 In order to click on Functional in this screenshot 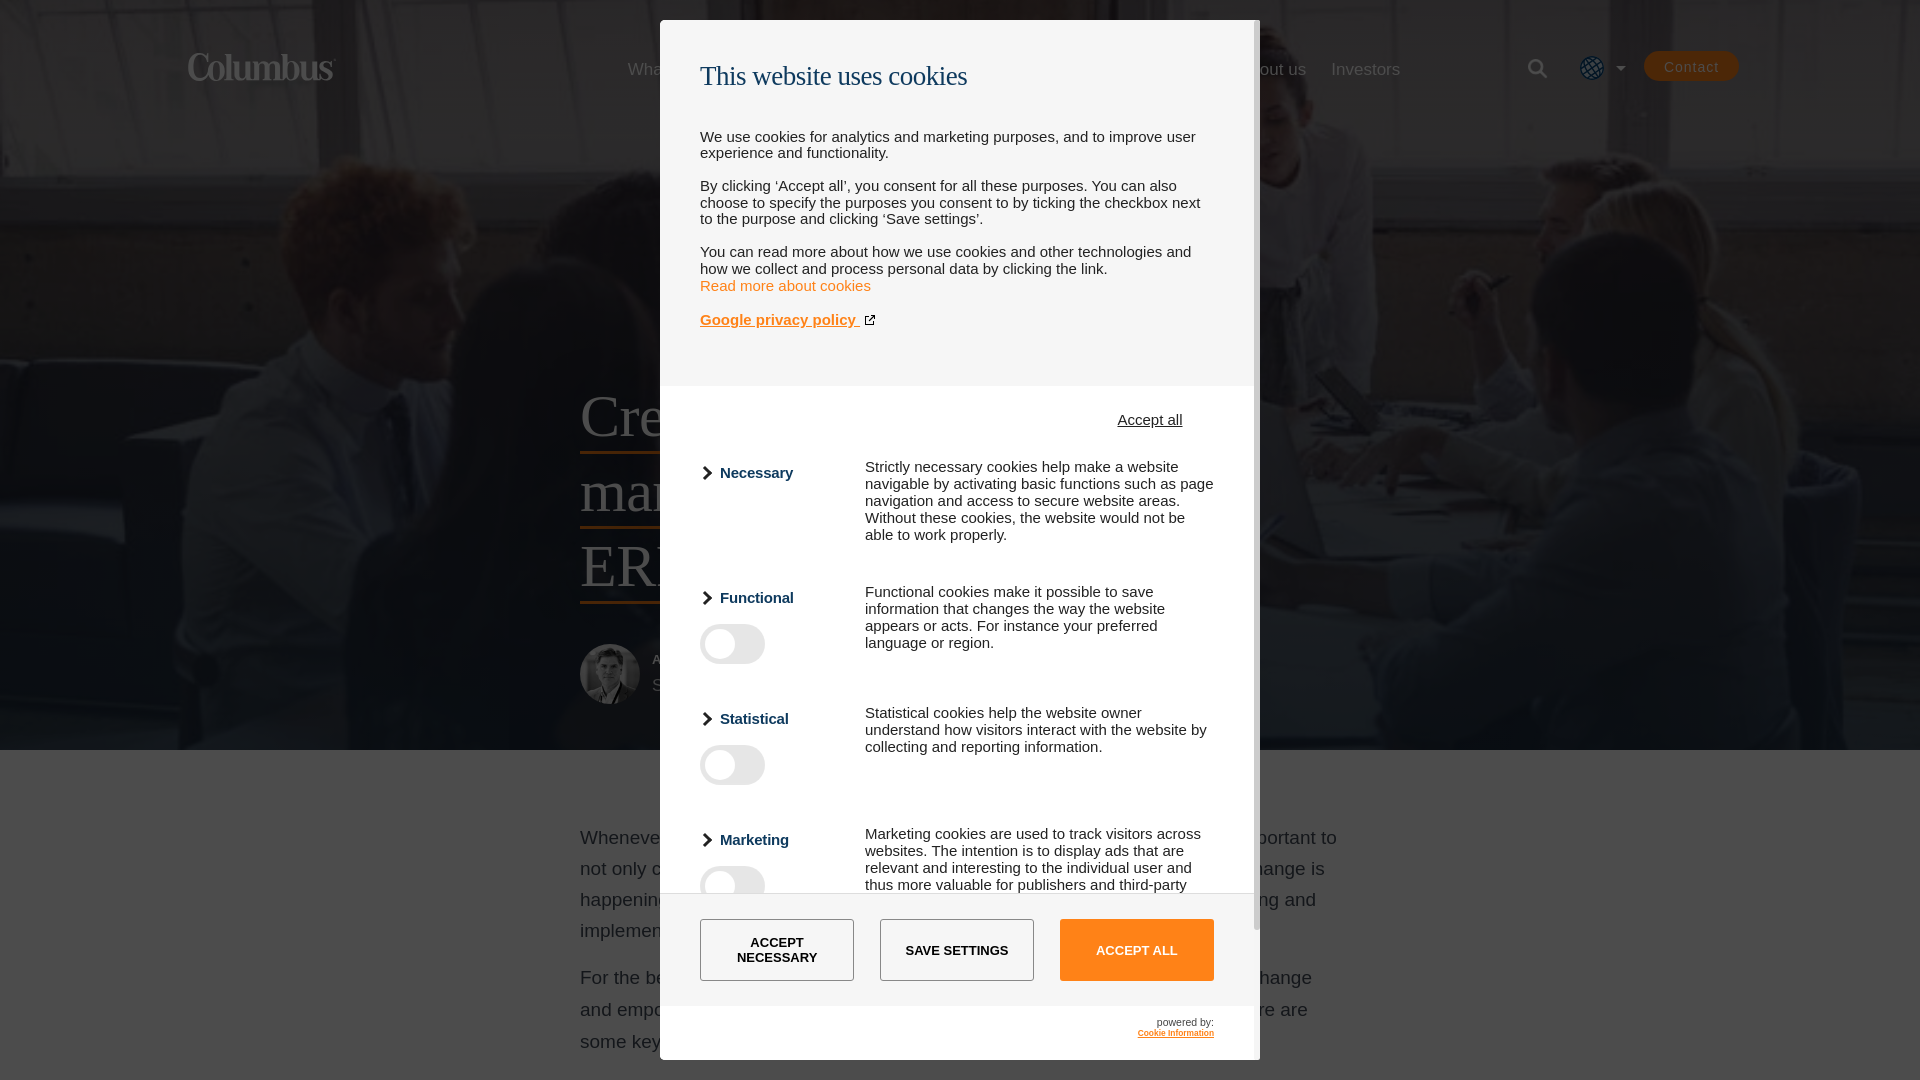, I will do `click(770, 598)`.